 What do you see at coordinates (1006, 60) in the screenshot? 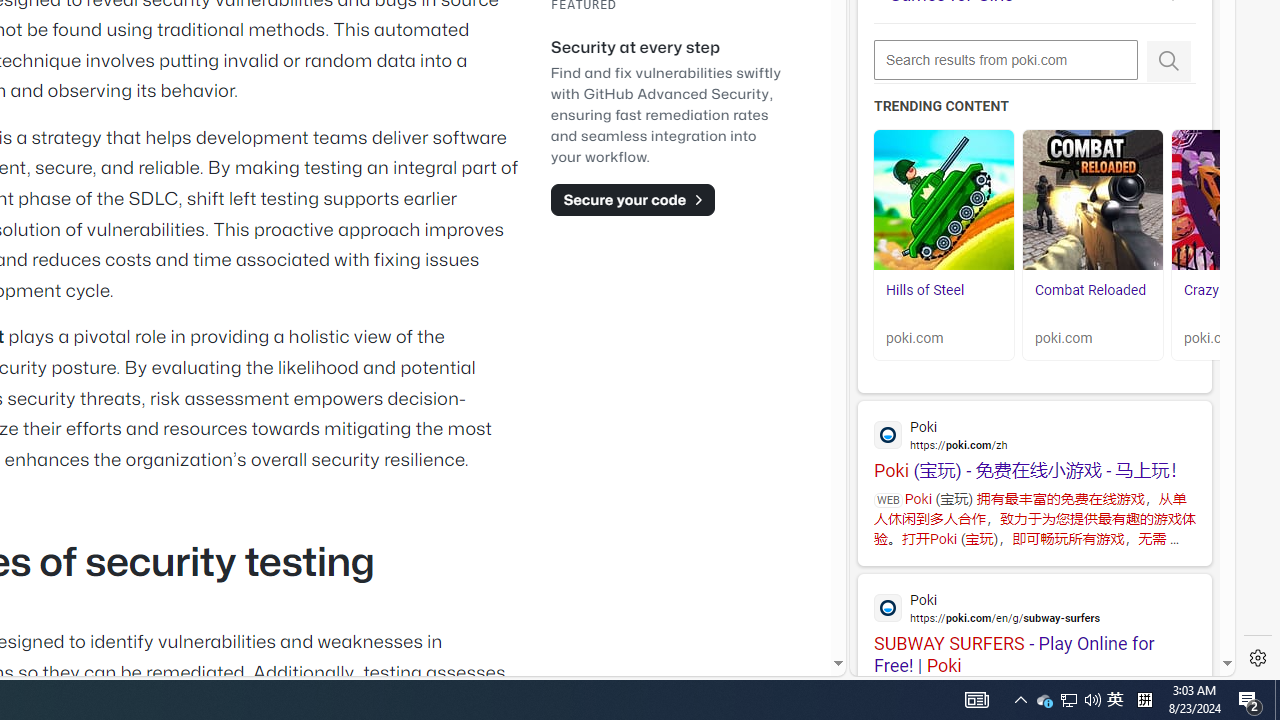
I see `Search results from poki.com` at bounding box center [1006, 60].